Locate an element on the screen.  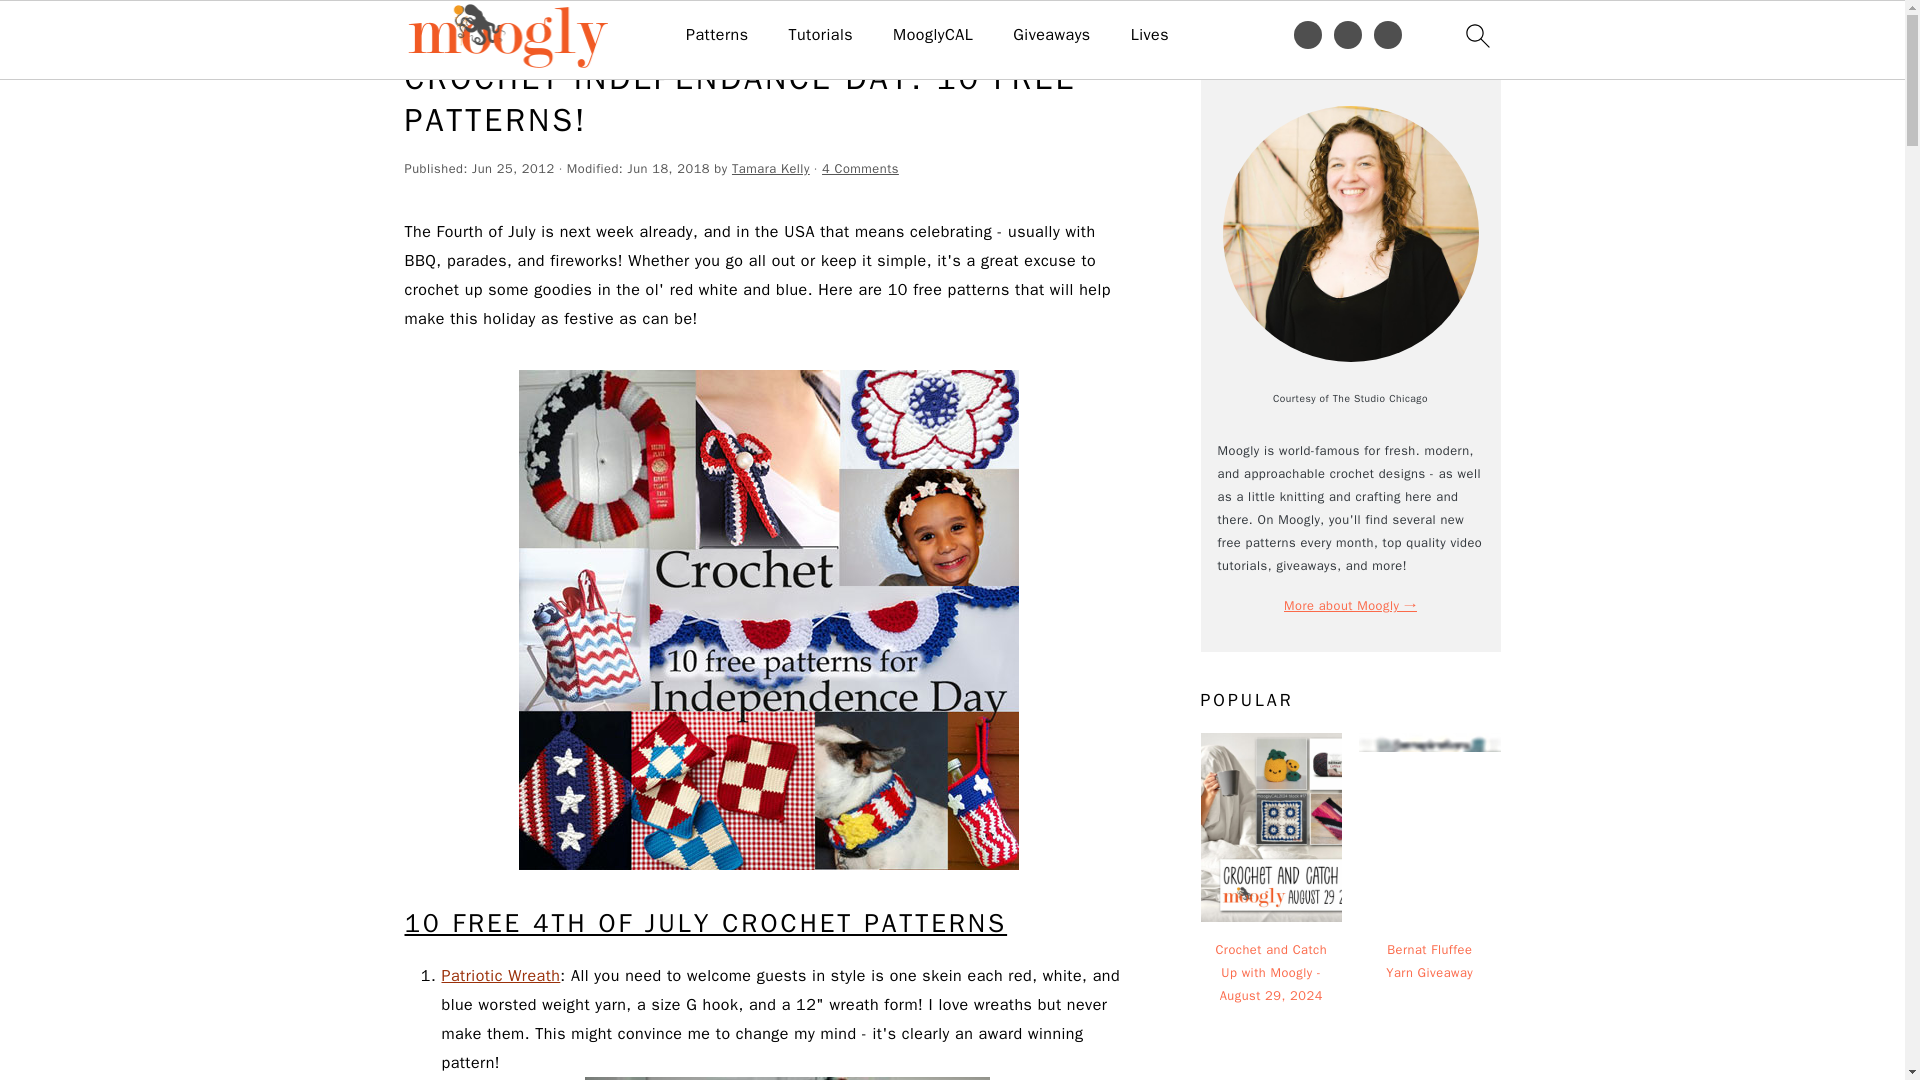
search icon is located at coordinates (1476, 35).